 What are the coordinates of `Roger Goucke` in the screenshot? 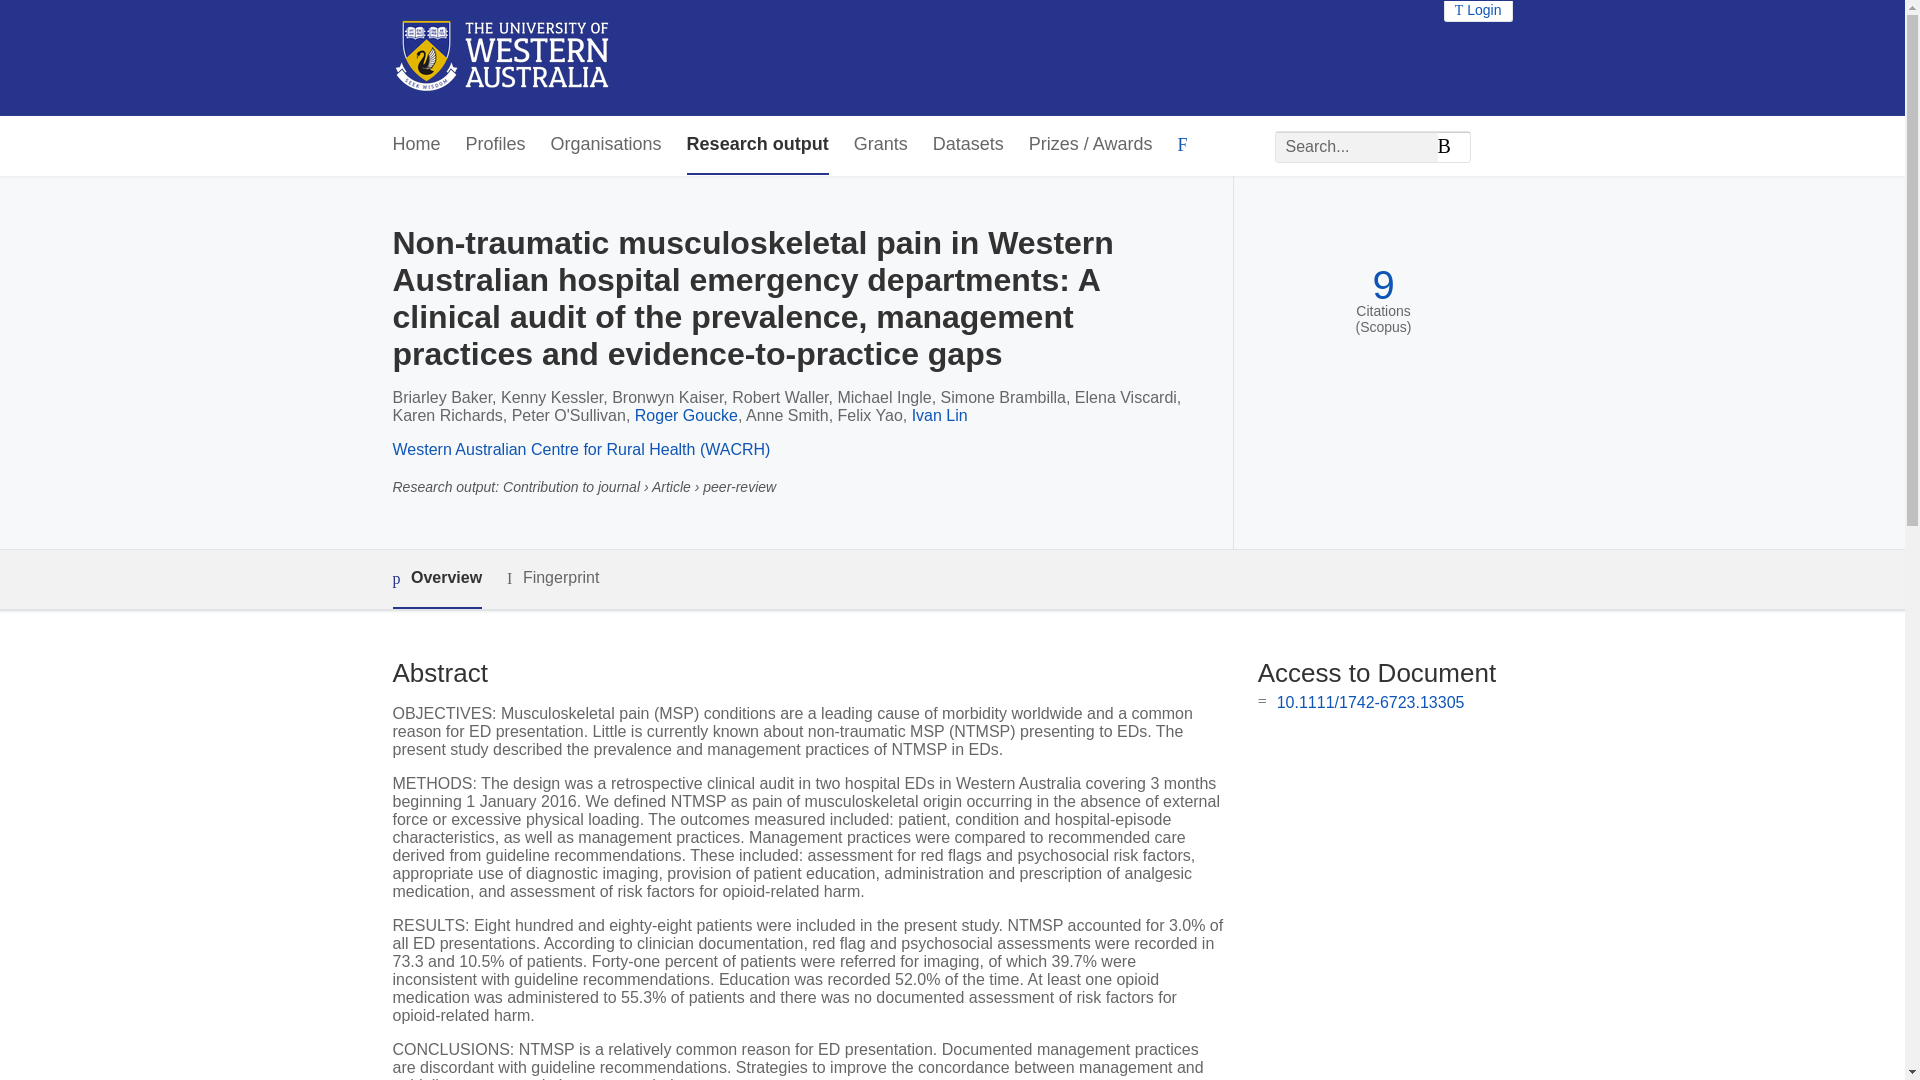 It's located at (686, 416).